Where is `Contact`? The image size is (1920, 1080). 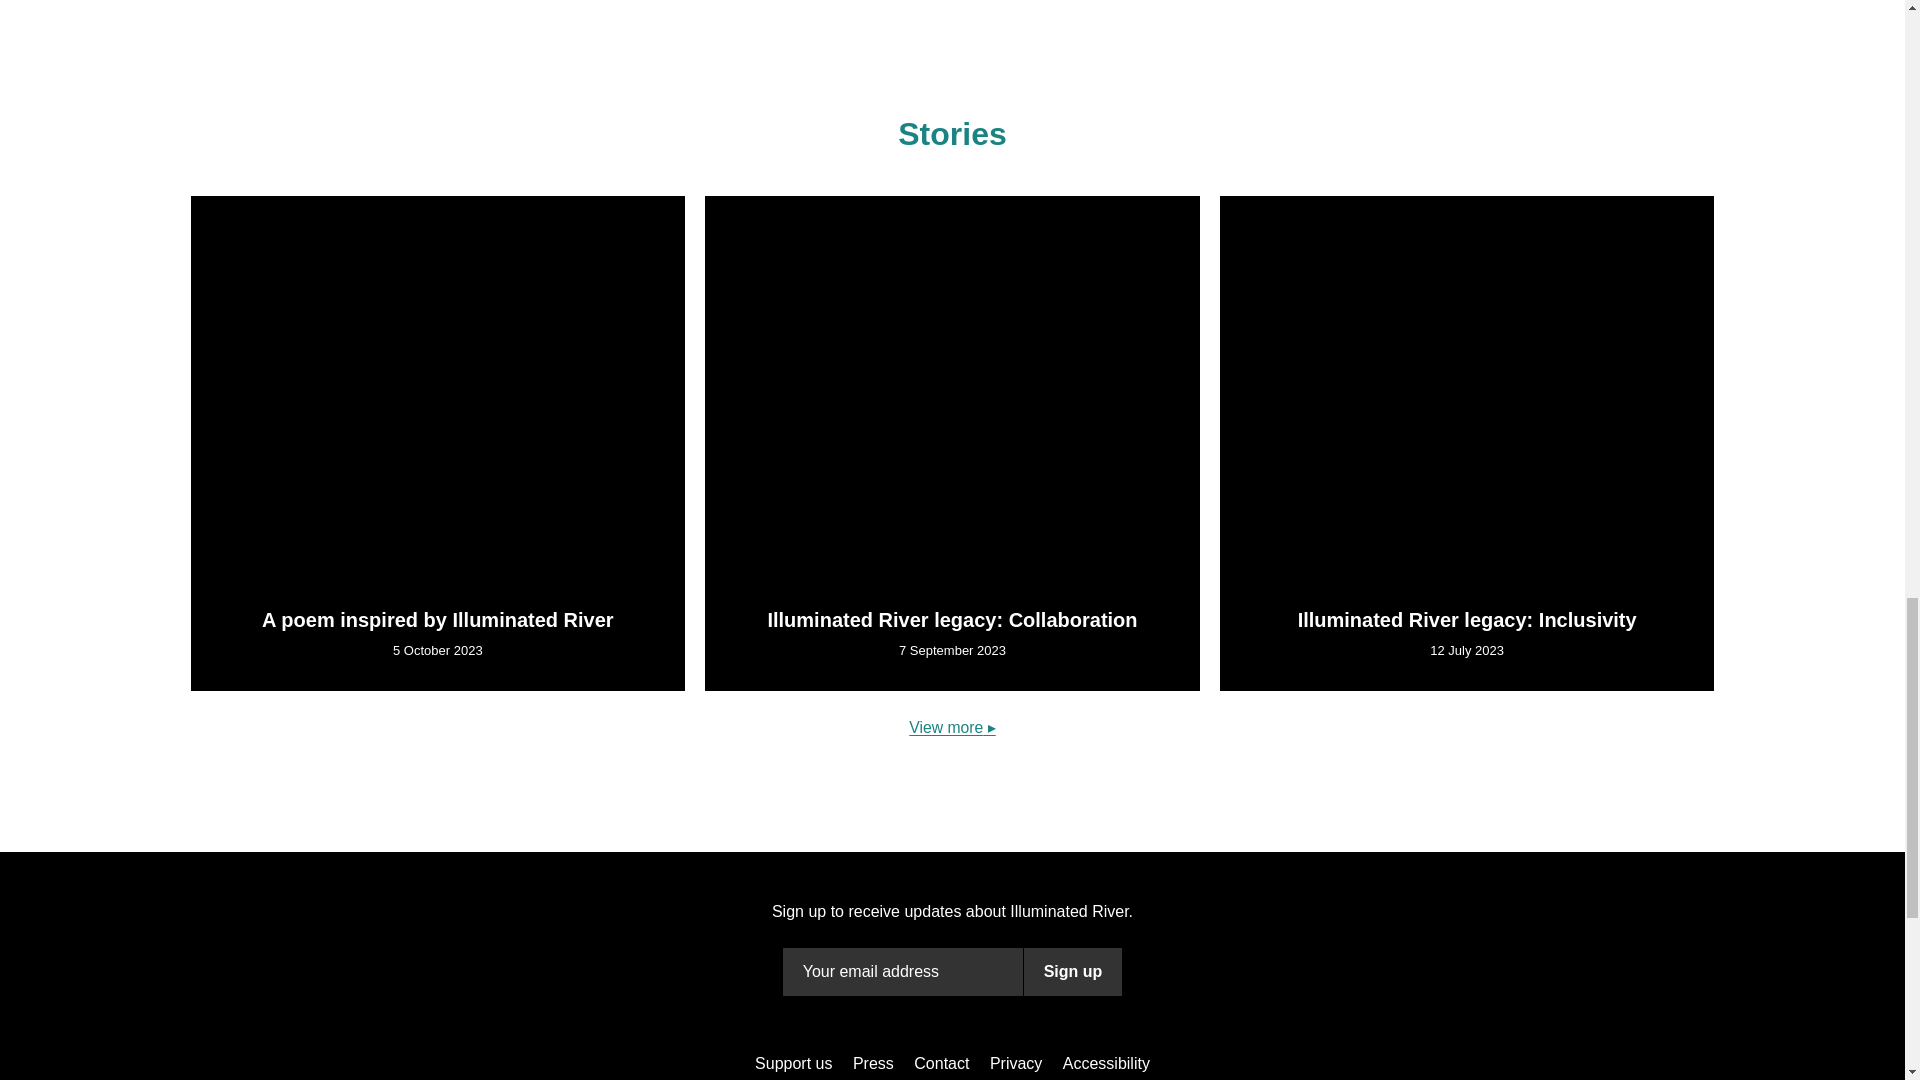 Contact is located at coordinates (942, 568).